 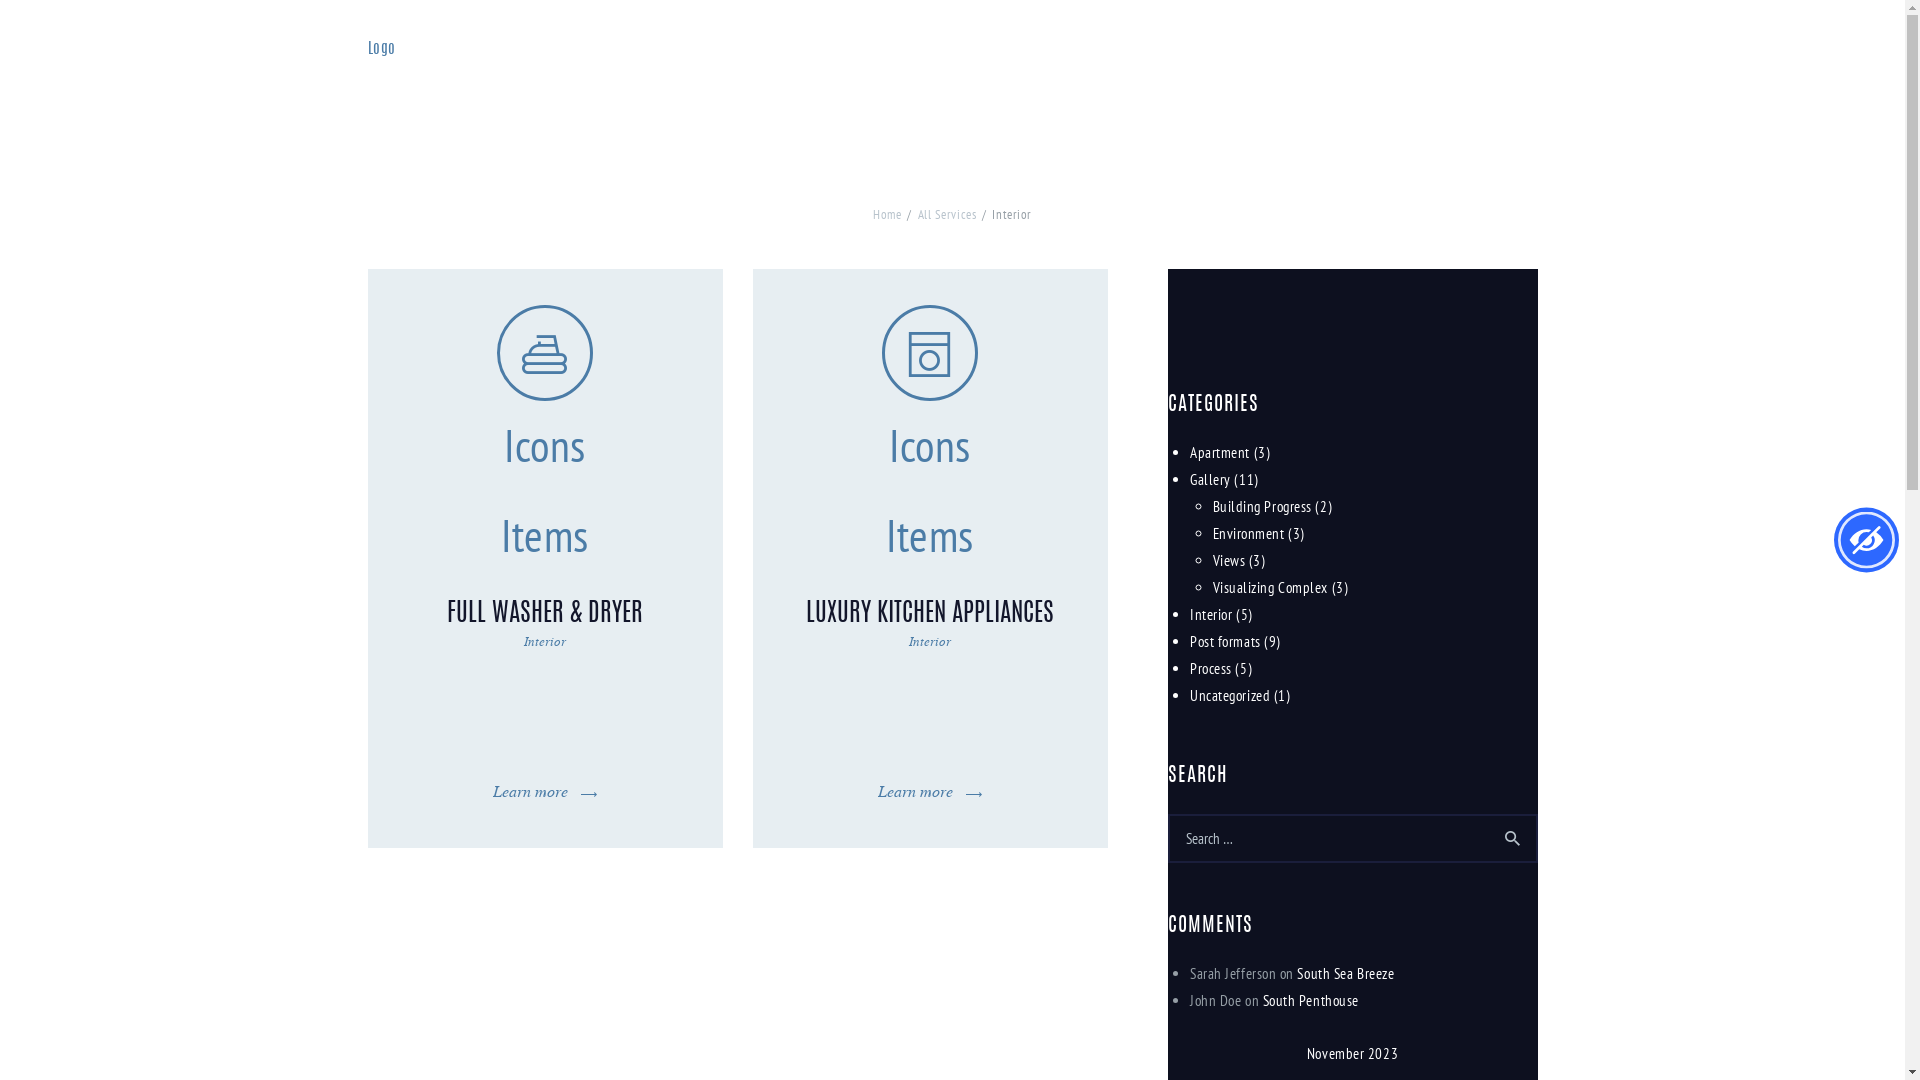 I want to click on Apartment, so click(x=1220, y=452).